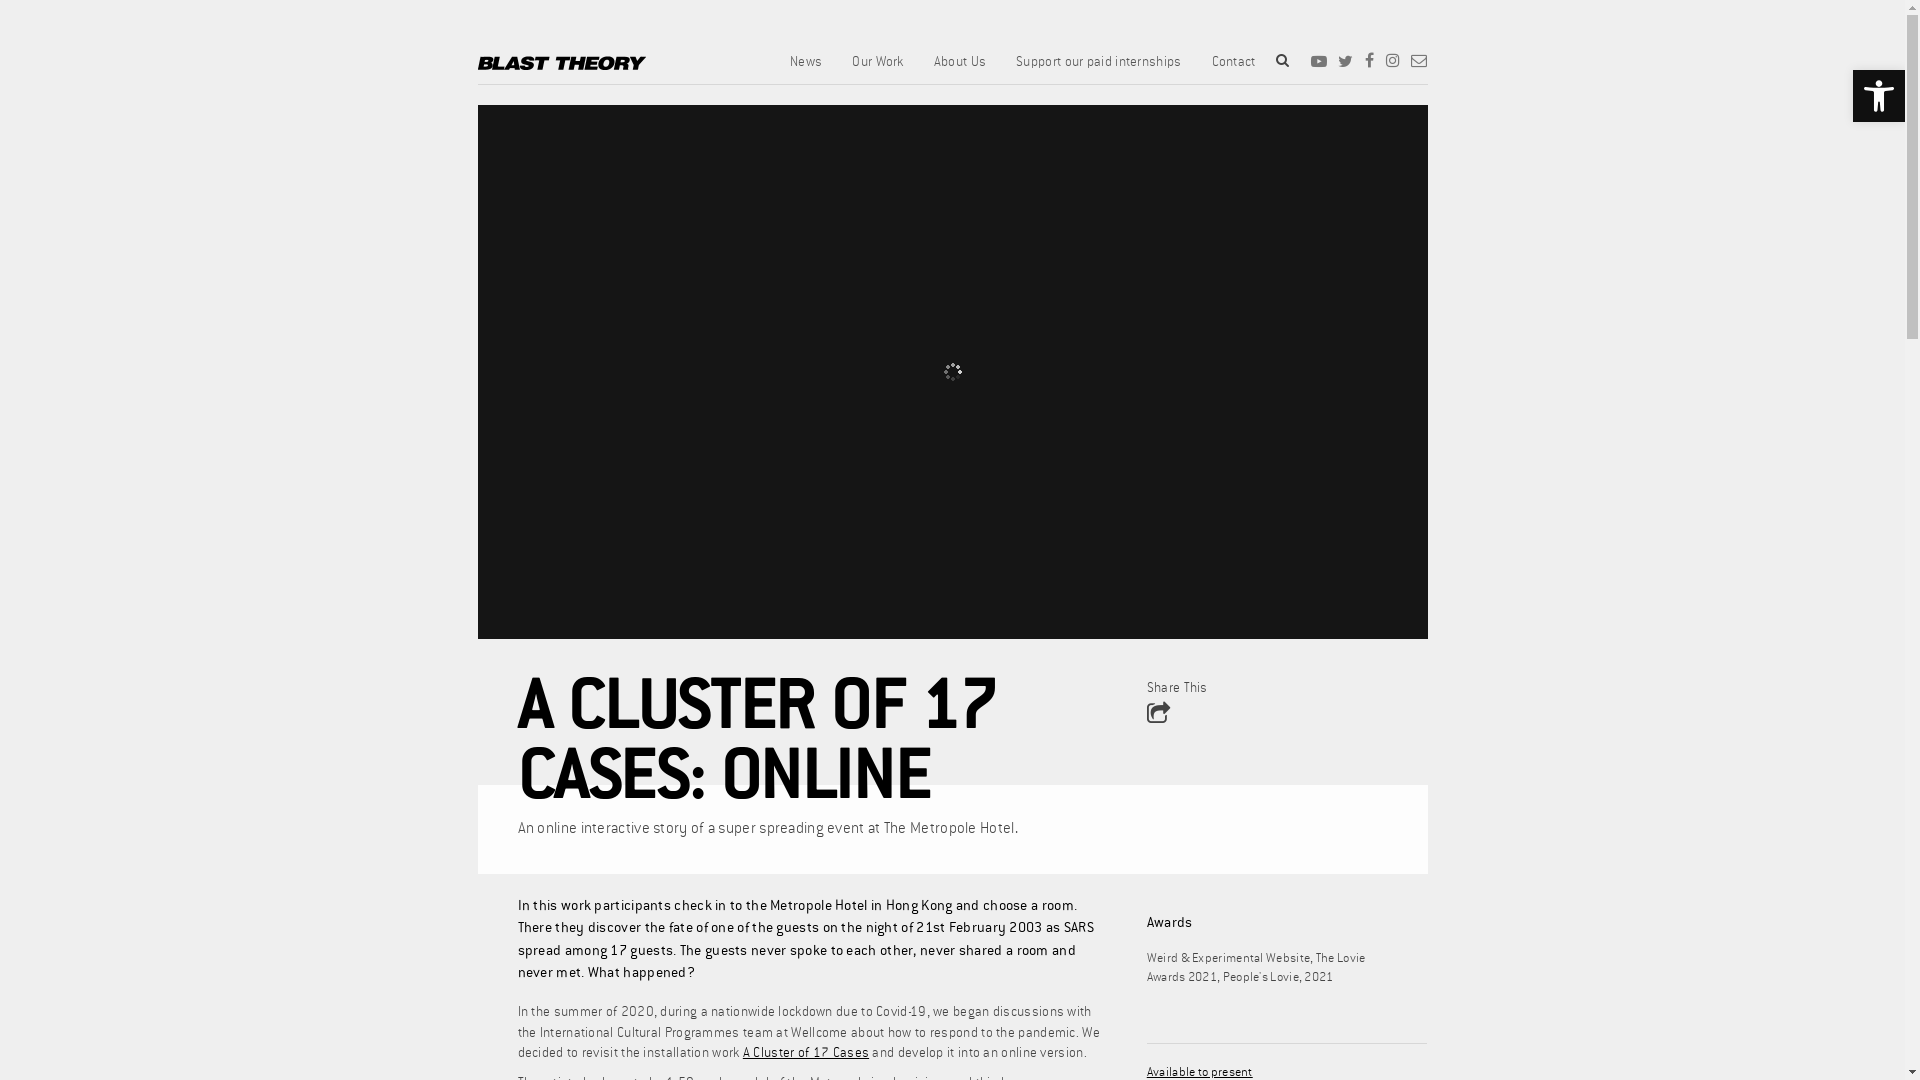 The image size is (1920, 1080). What do you see at coordinates (878, 69) in the screenshot?
I see `Our Work` at bounding box center [878, 69].